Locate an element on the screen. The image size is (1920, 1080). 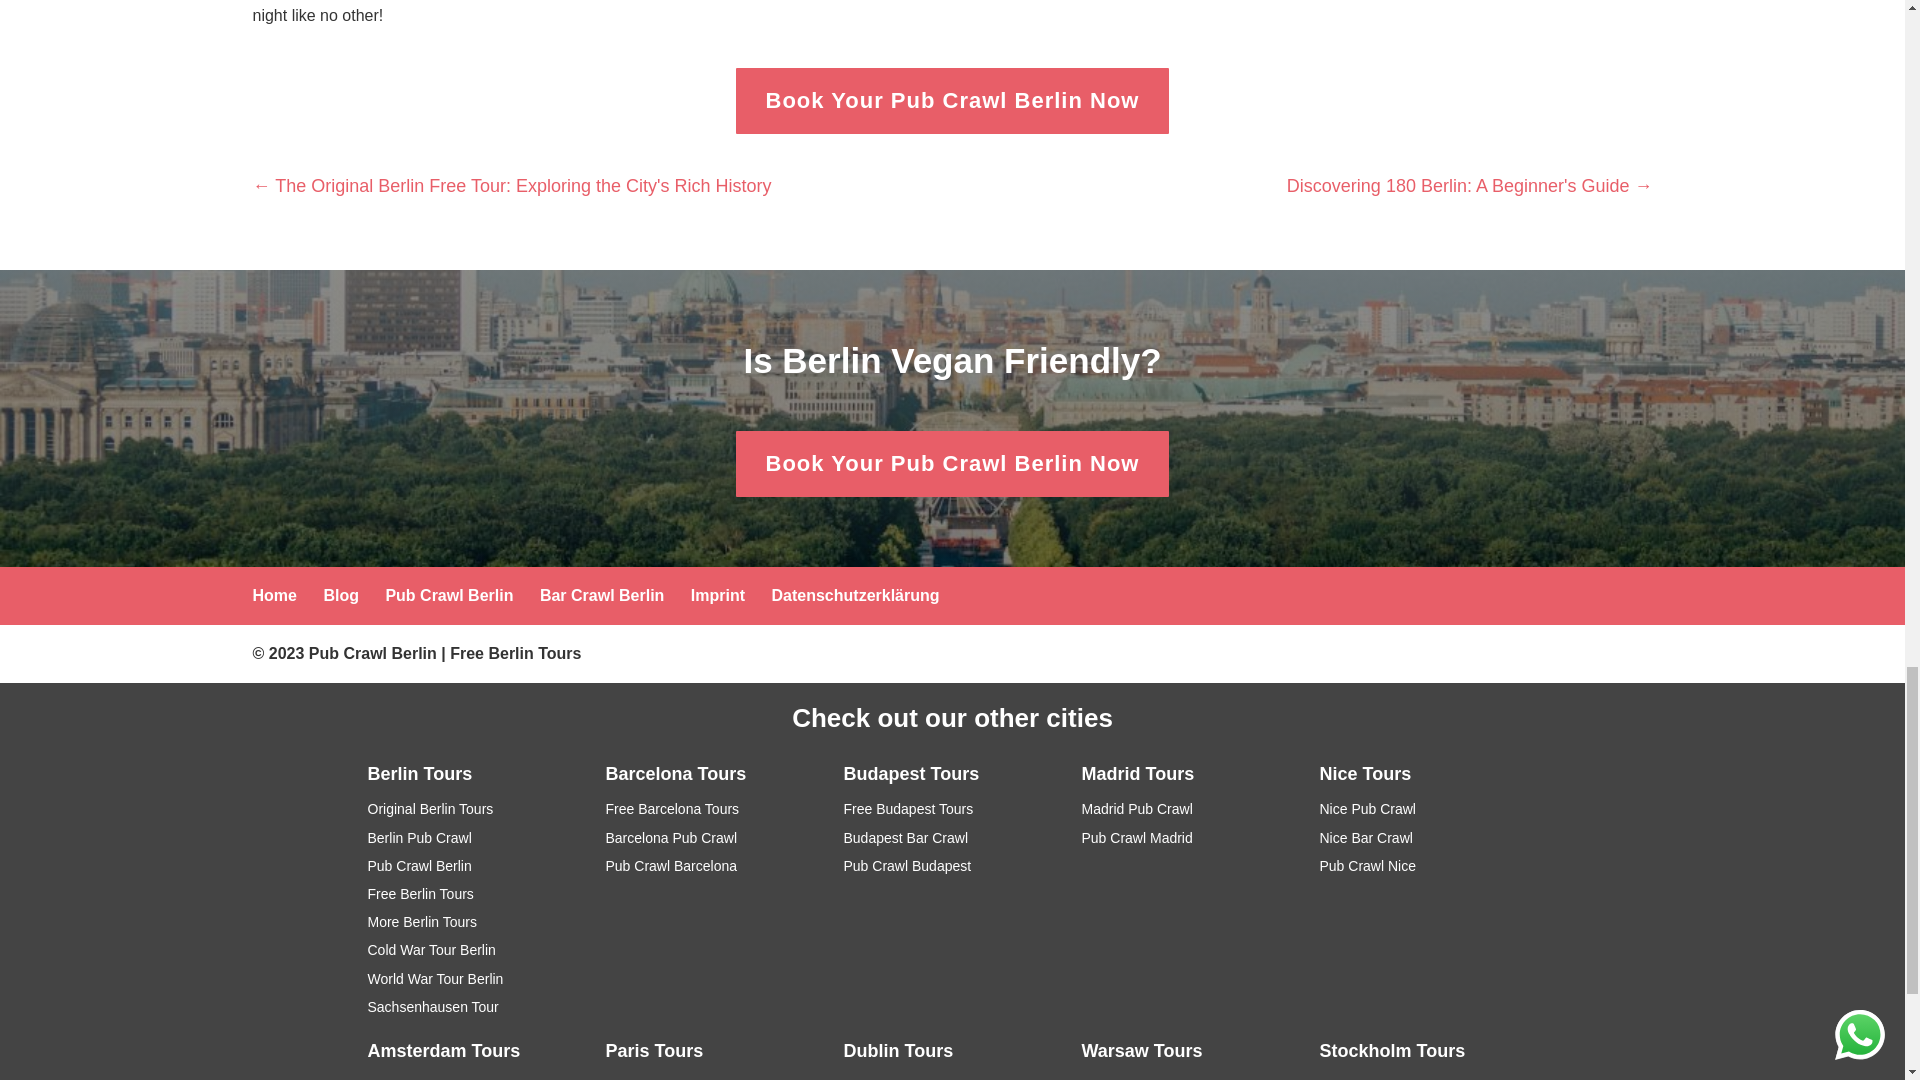
Pub Crawl Berlin is located at coordinates (373, 653).